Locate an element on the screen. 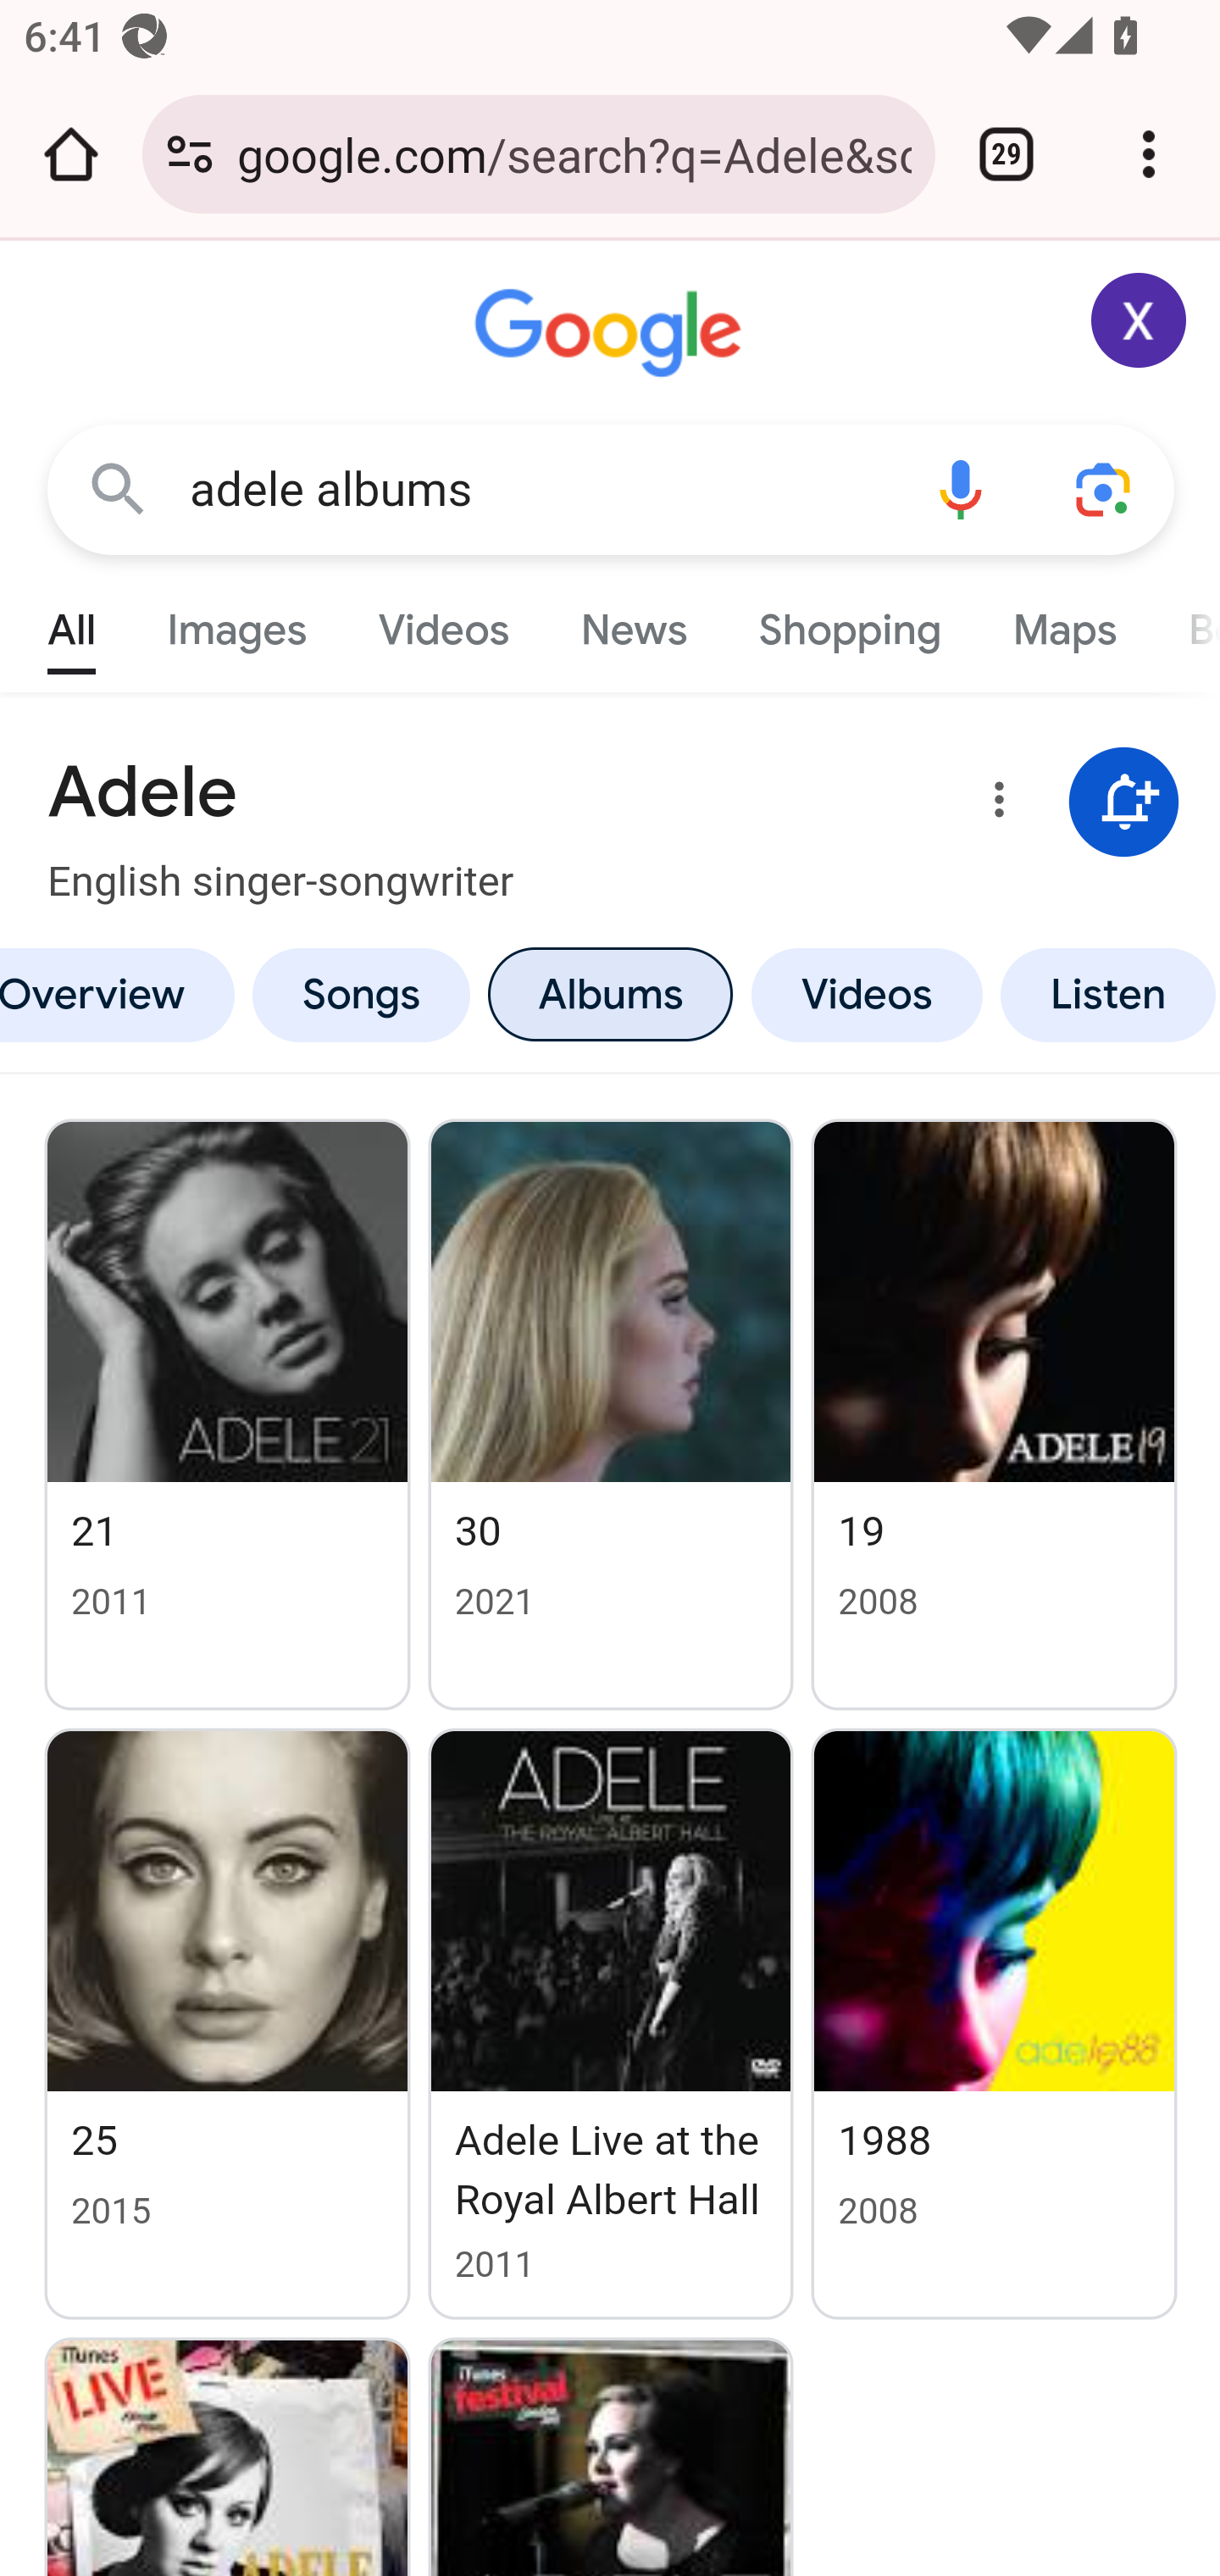 Image resolution: width=1220 pixels, height=2576 pixels. 19 2008 19 2008 is located at coordinates (995, 1413).